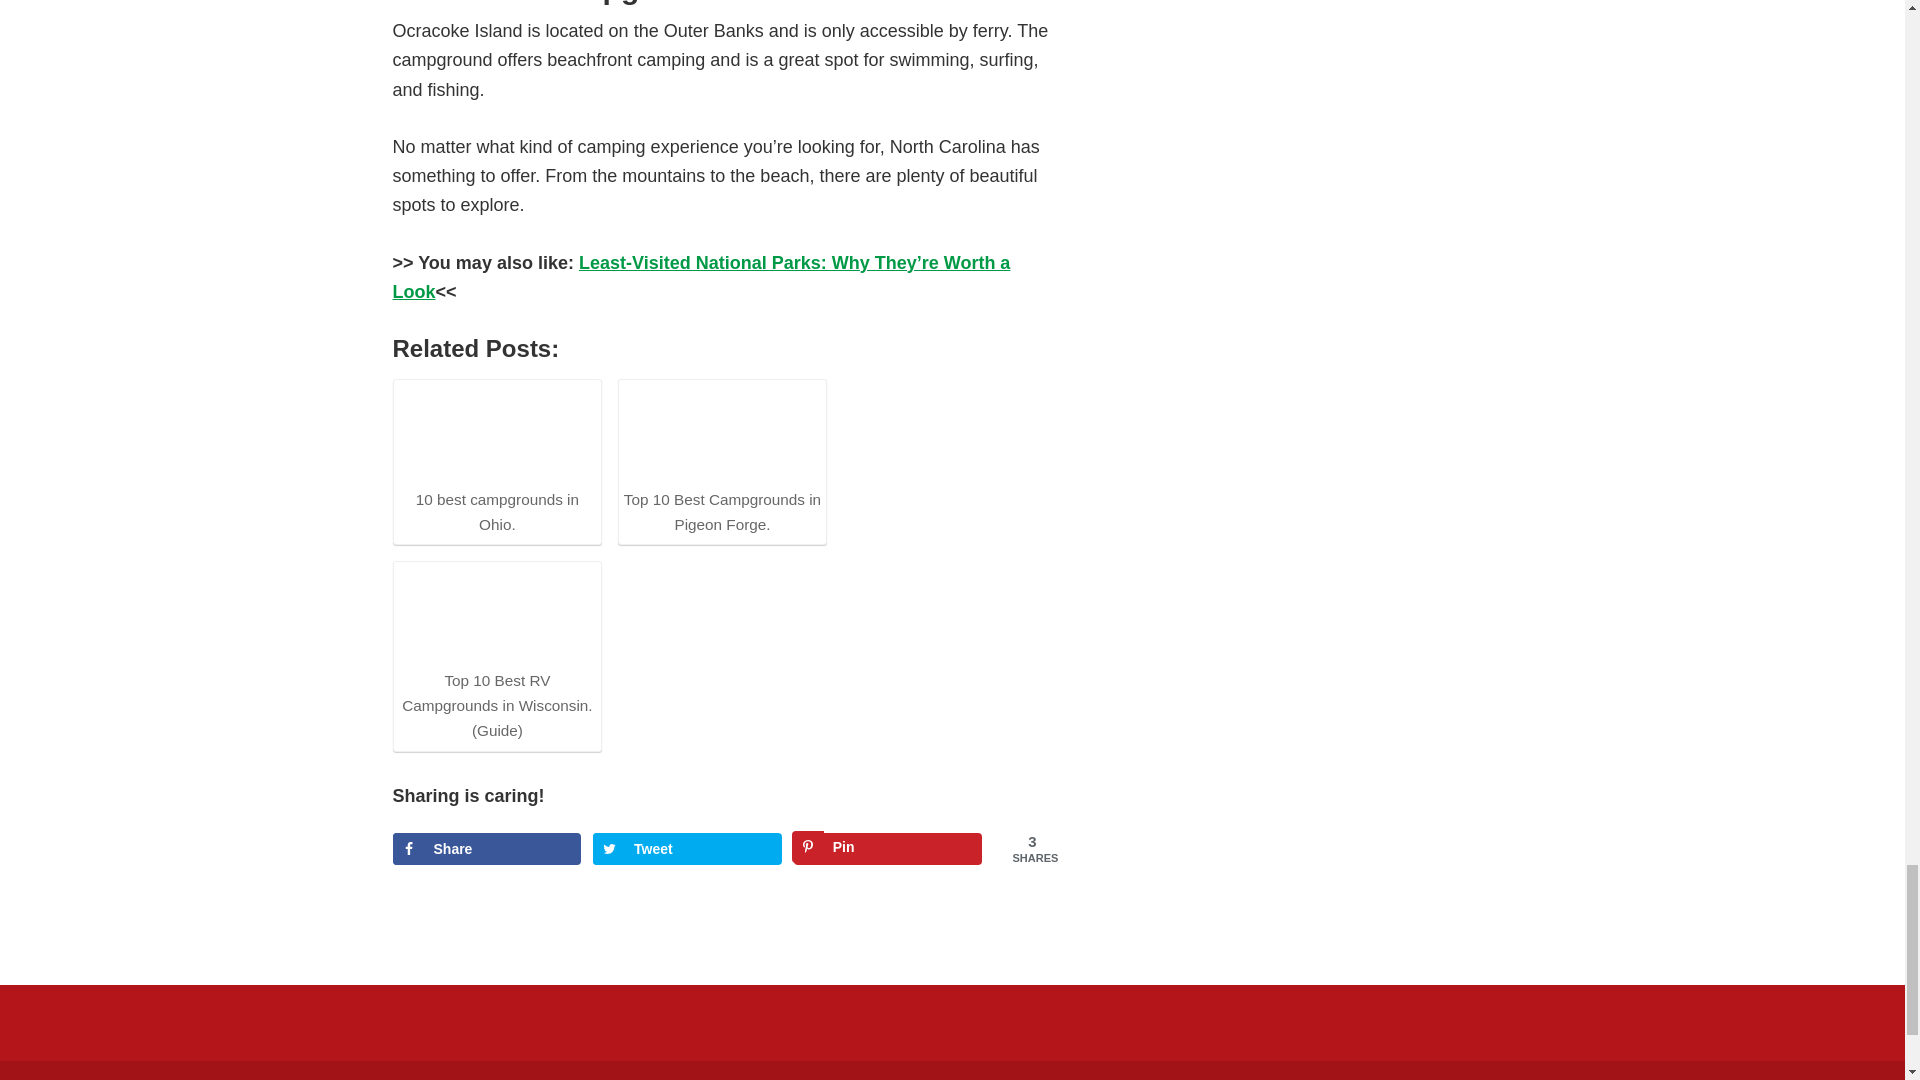  What do you see at coordinates (496, 433) in the screenshot?
I see `10 best campgrounds in Ohio.` at bounding box center [496, 433].